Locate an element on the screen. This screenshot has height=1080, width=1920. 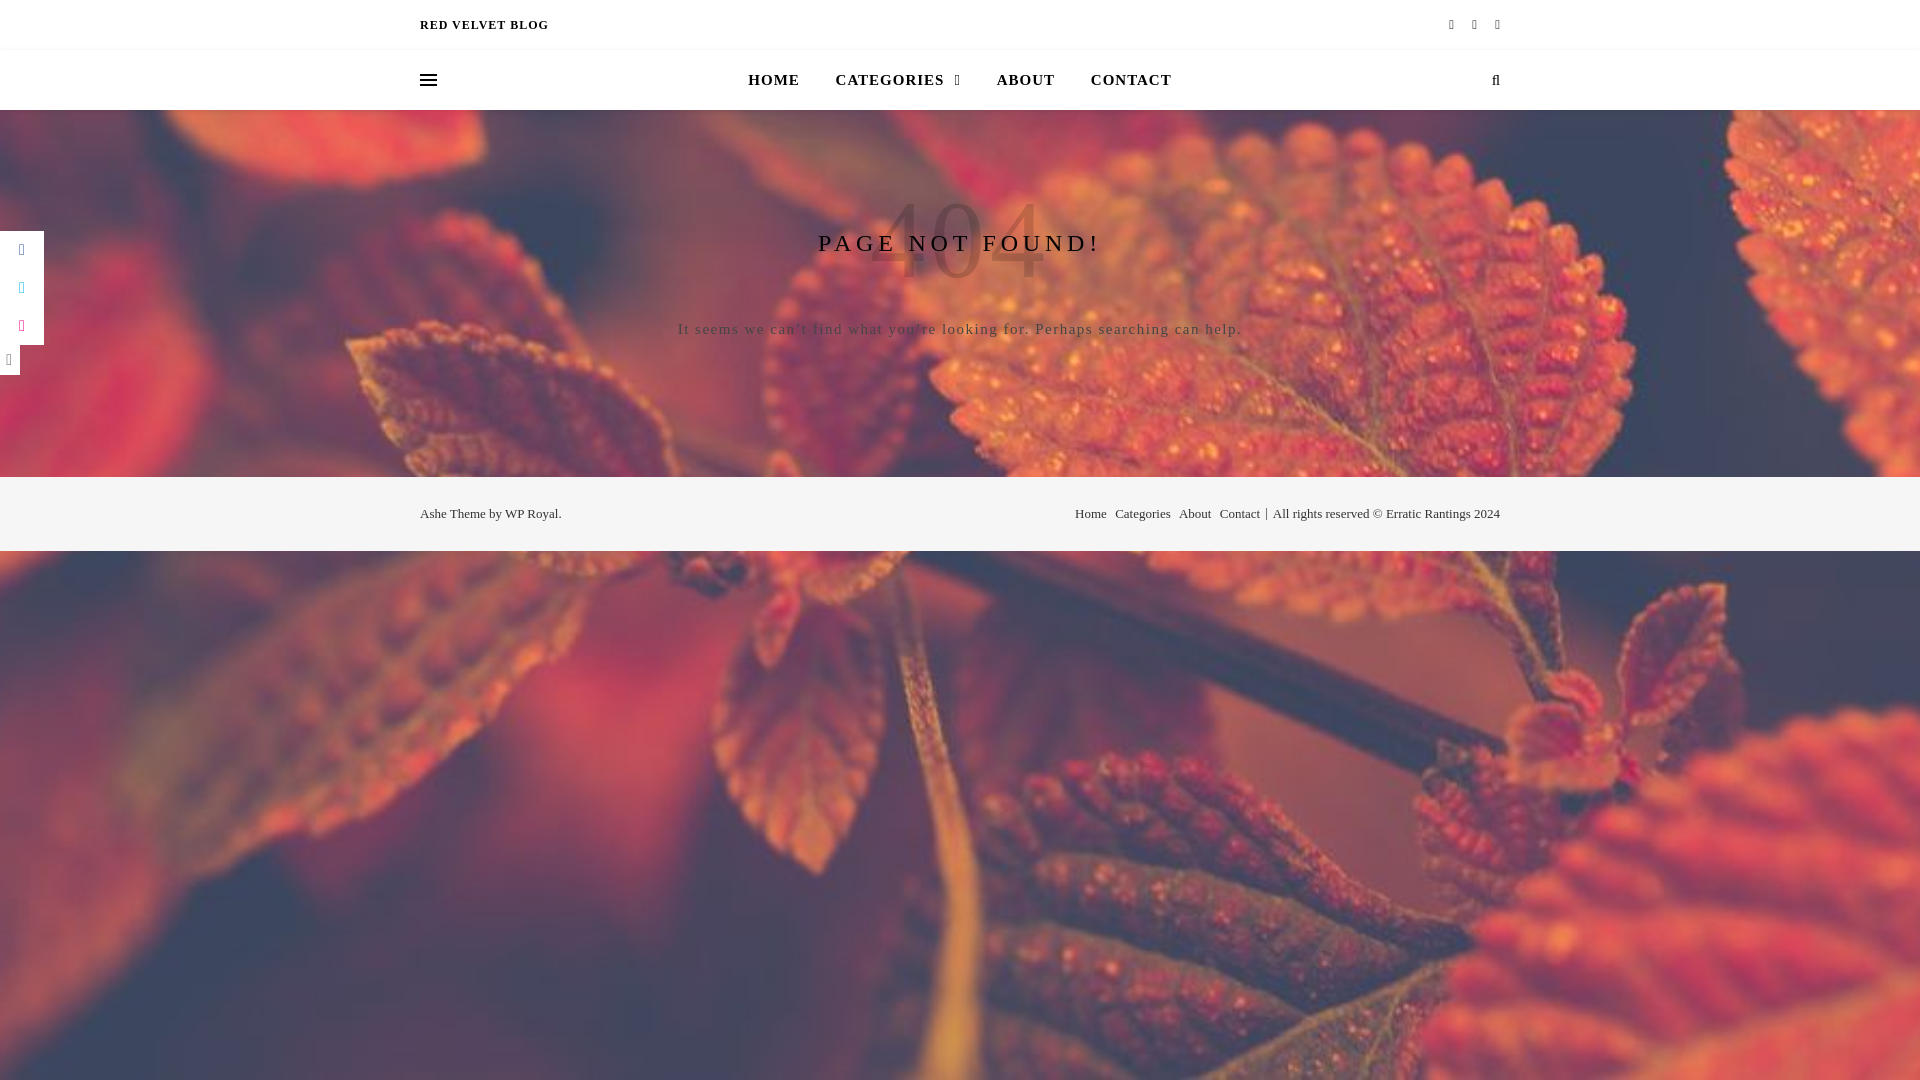
RED VELVET BLOG is located at coordinates (484, 24).